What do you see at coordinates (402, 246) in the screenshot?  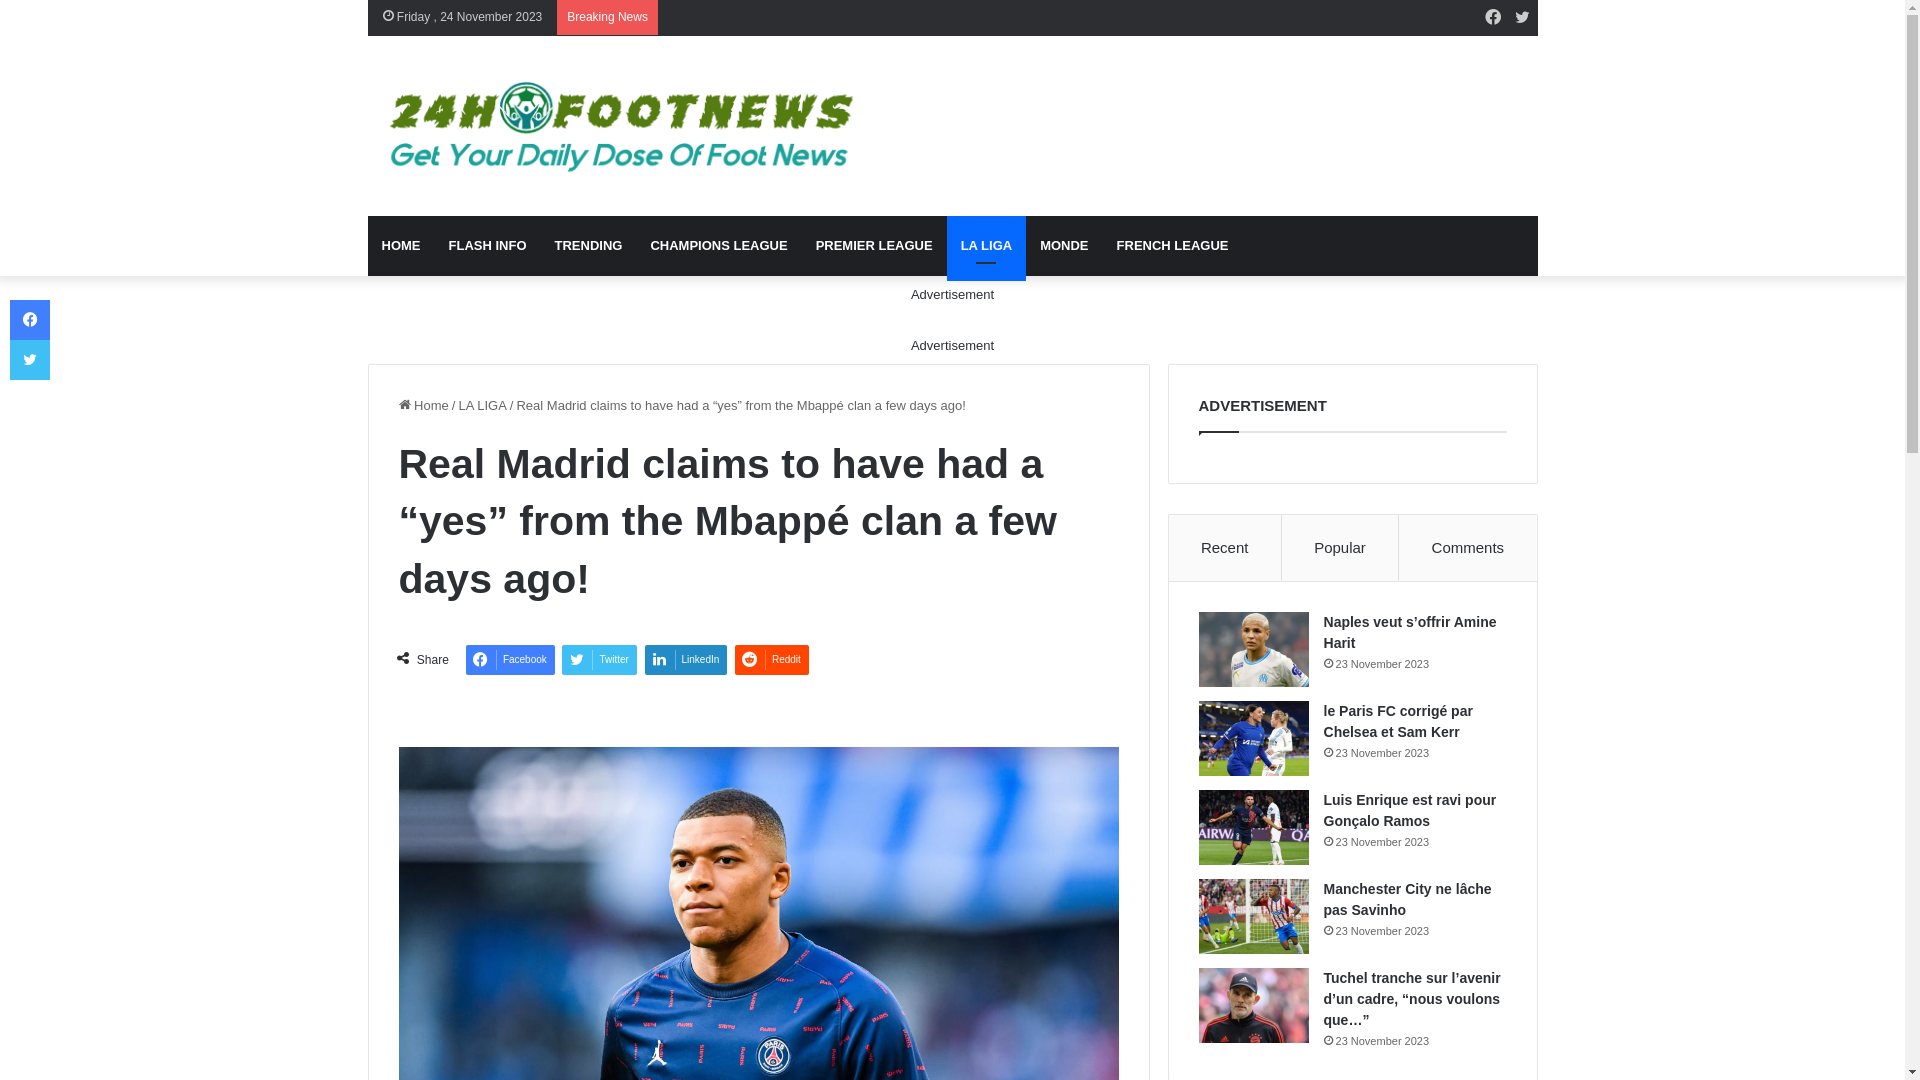 I see `HOME` at bounding box center [402, 246].